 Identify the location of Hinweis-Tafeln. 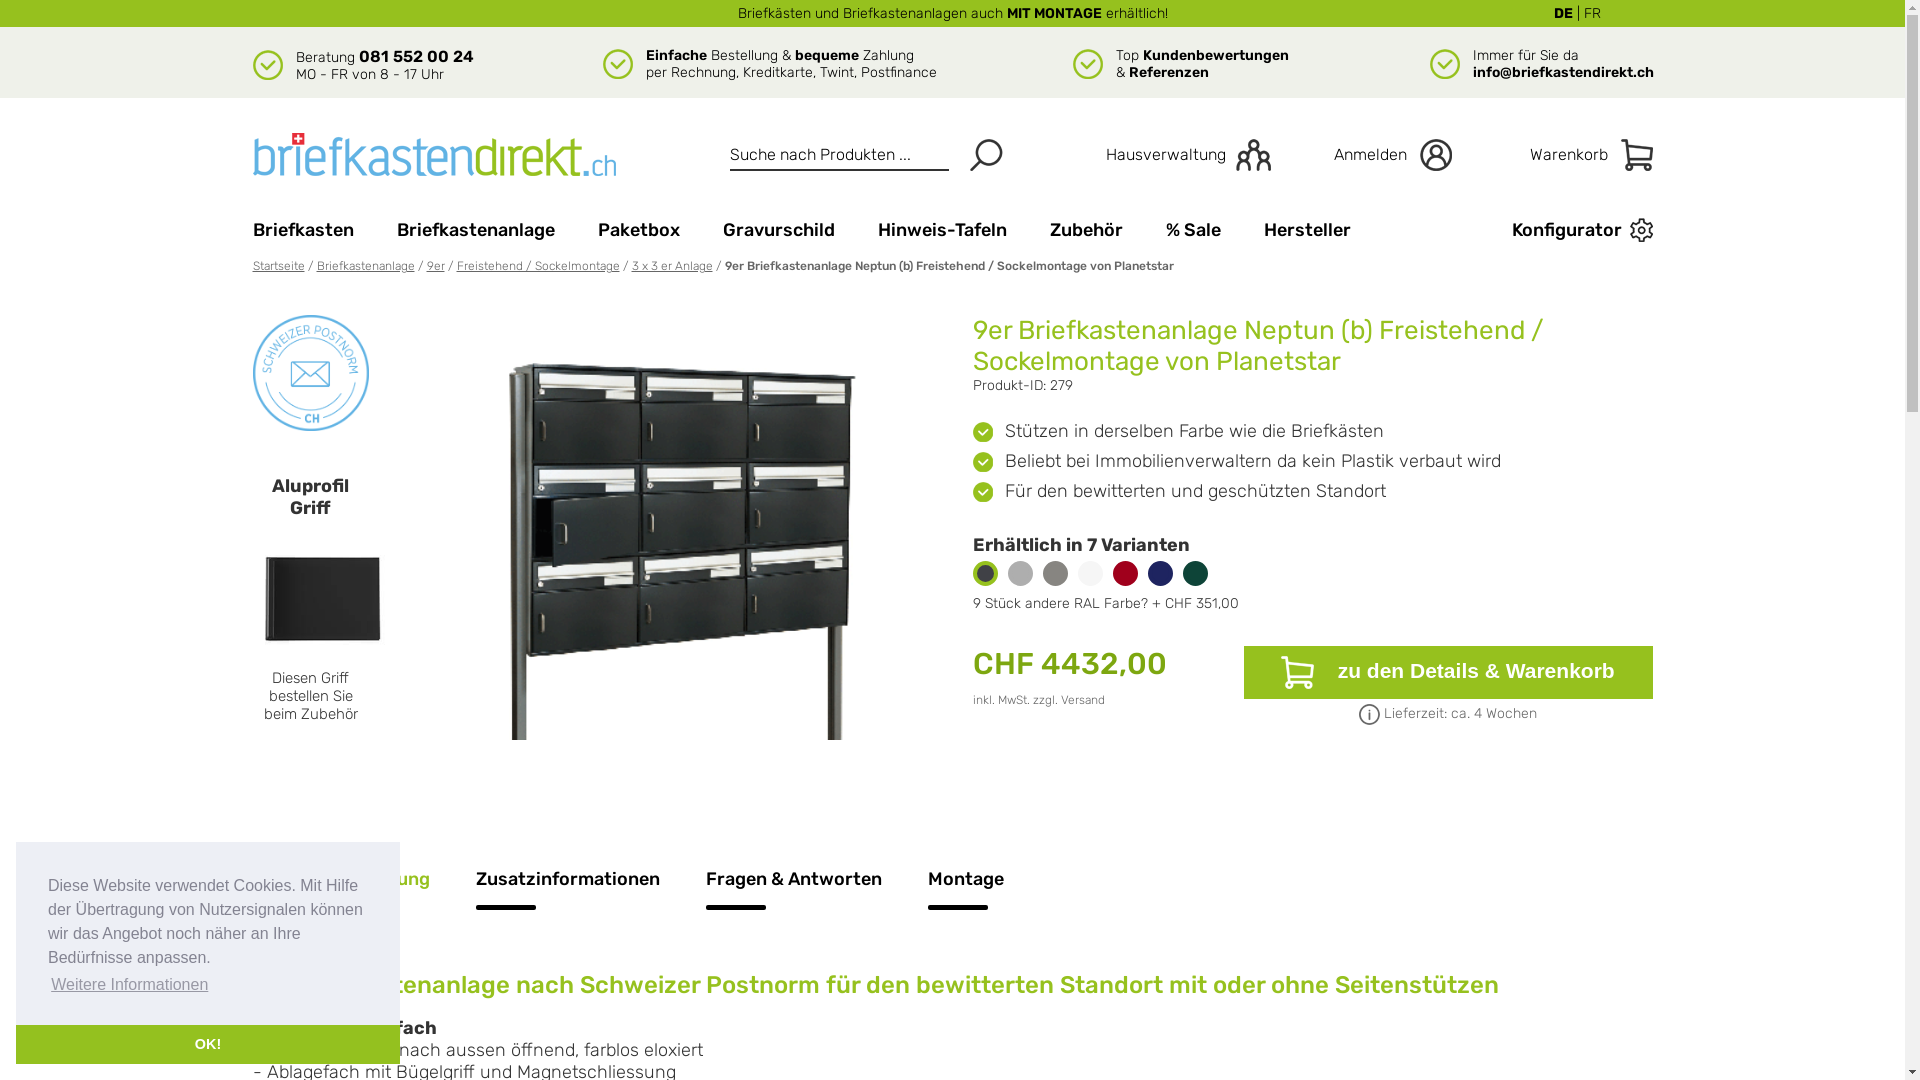
(942, 230).